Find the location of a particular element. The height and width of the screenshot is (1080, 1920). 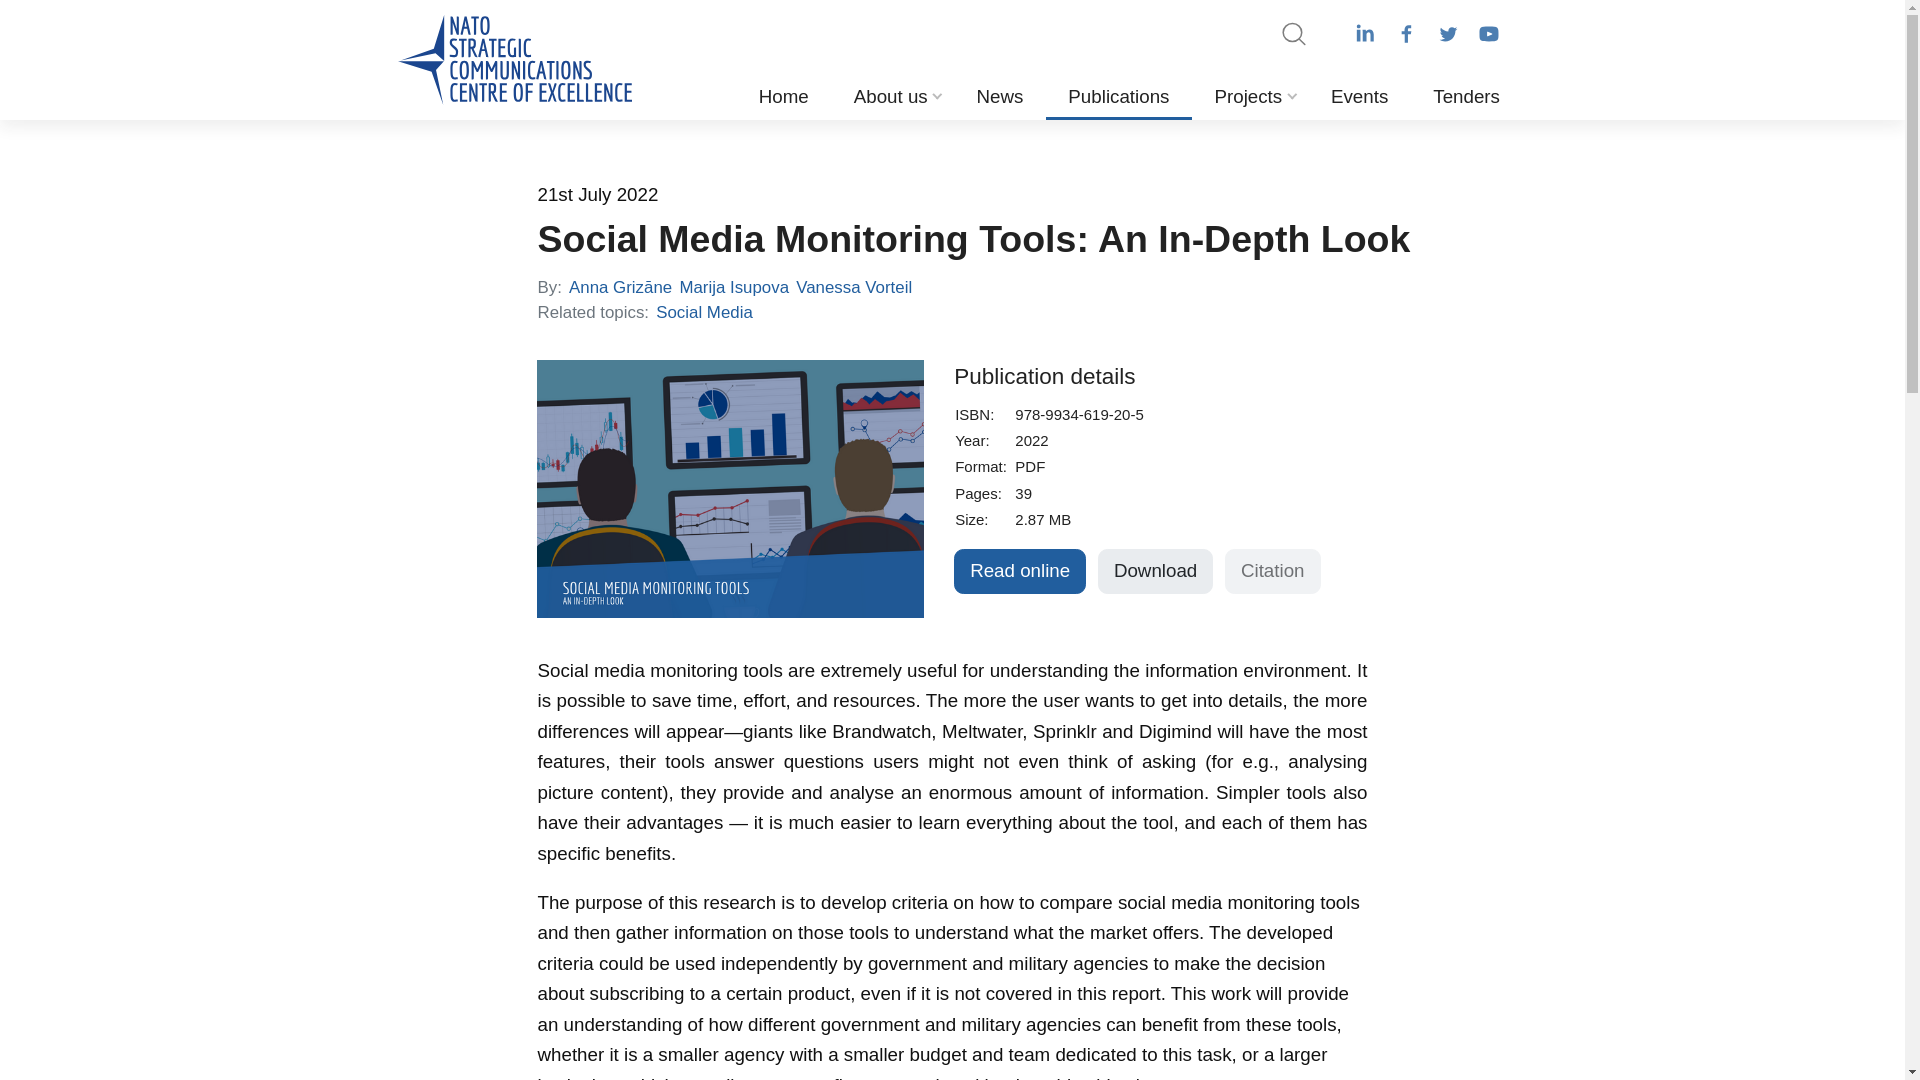

Vanessa Vorteil is located at coordinates (854, 287).